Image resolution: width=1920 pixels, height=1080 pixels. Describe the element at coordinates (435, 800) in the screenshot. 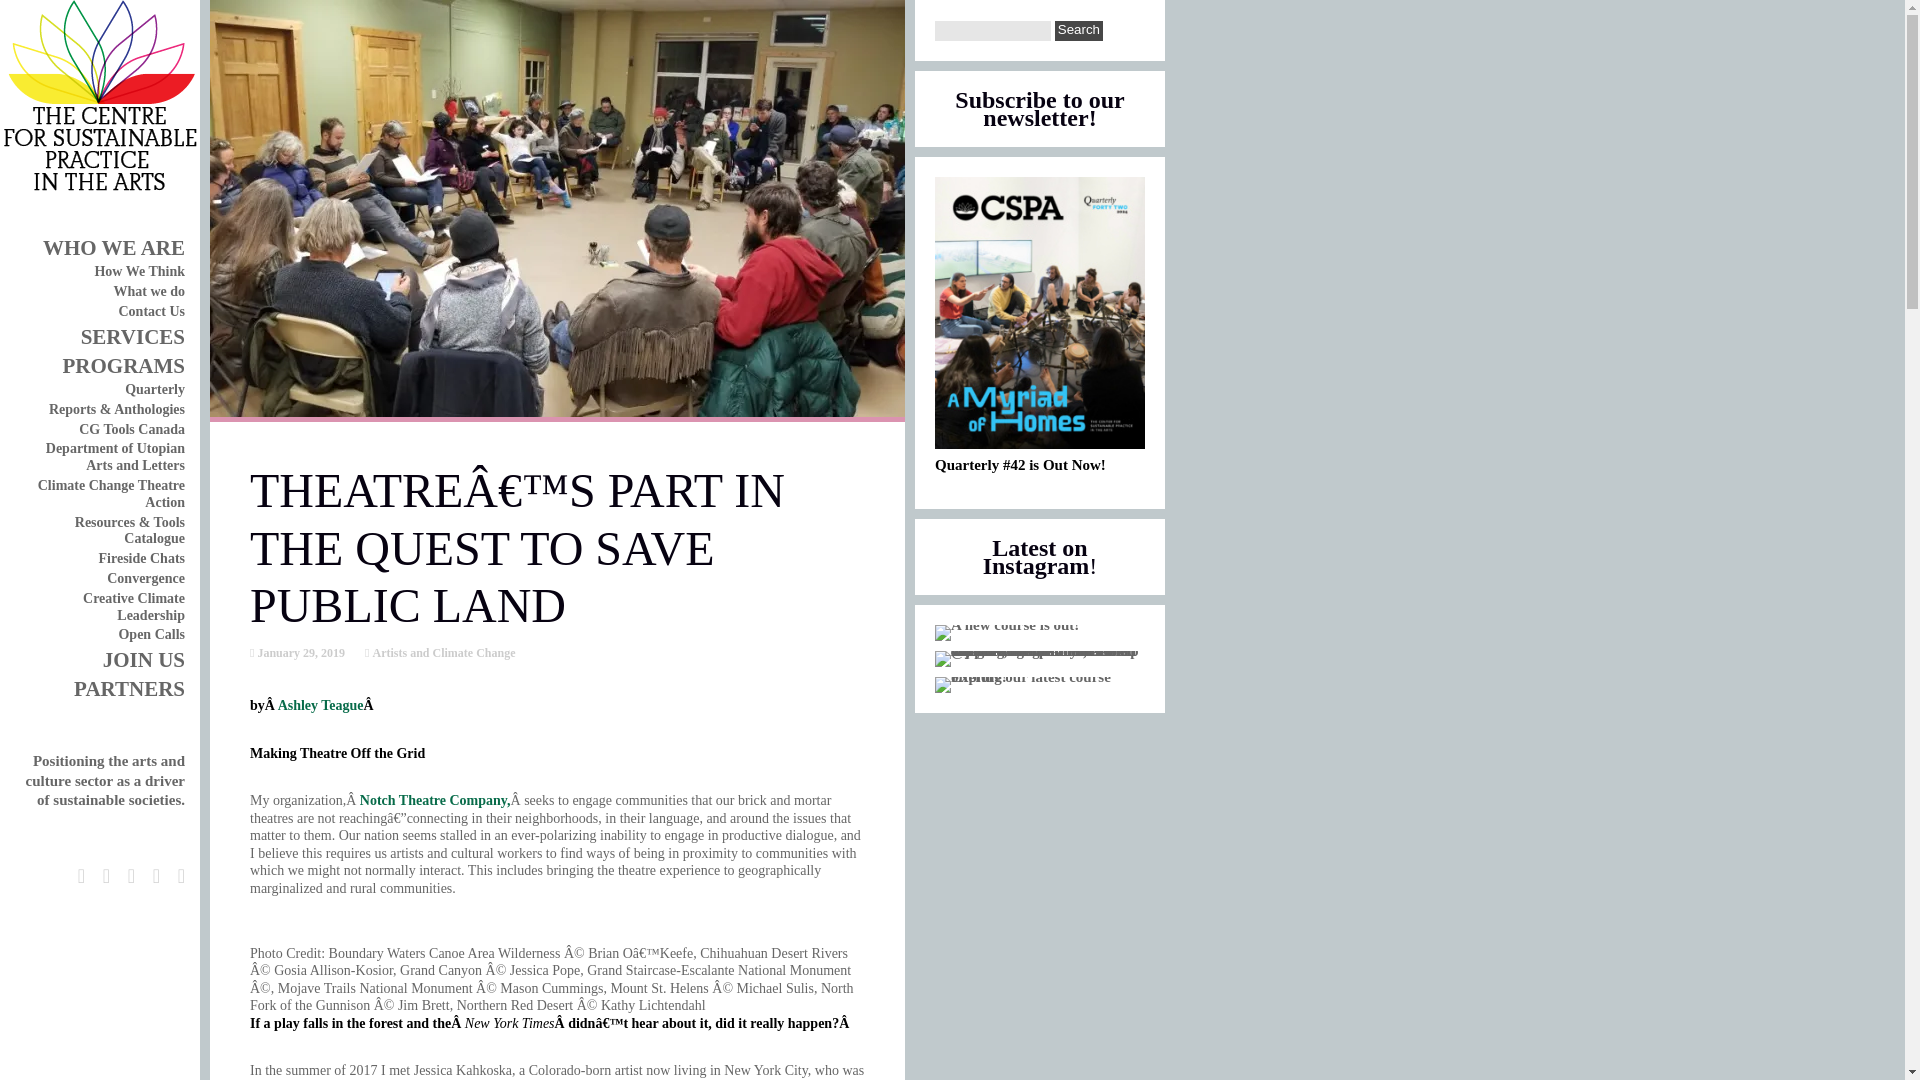

I see `Notch Theatre Company,` at that location.